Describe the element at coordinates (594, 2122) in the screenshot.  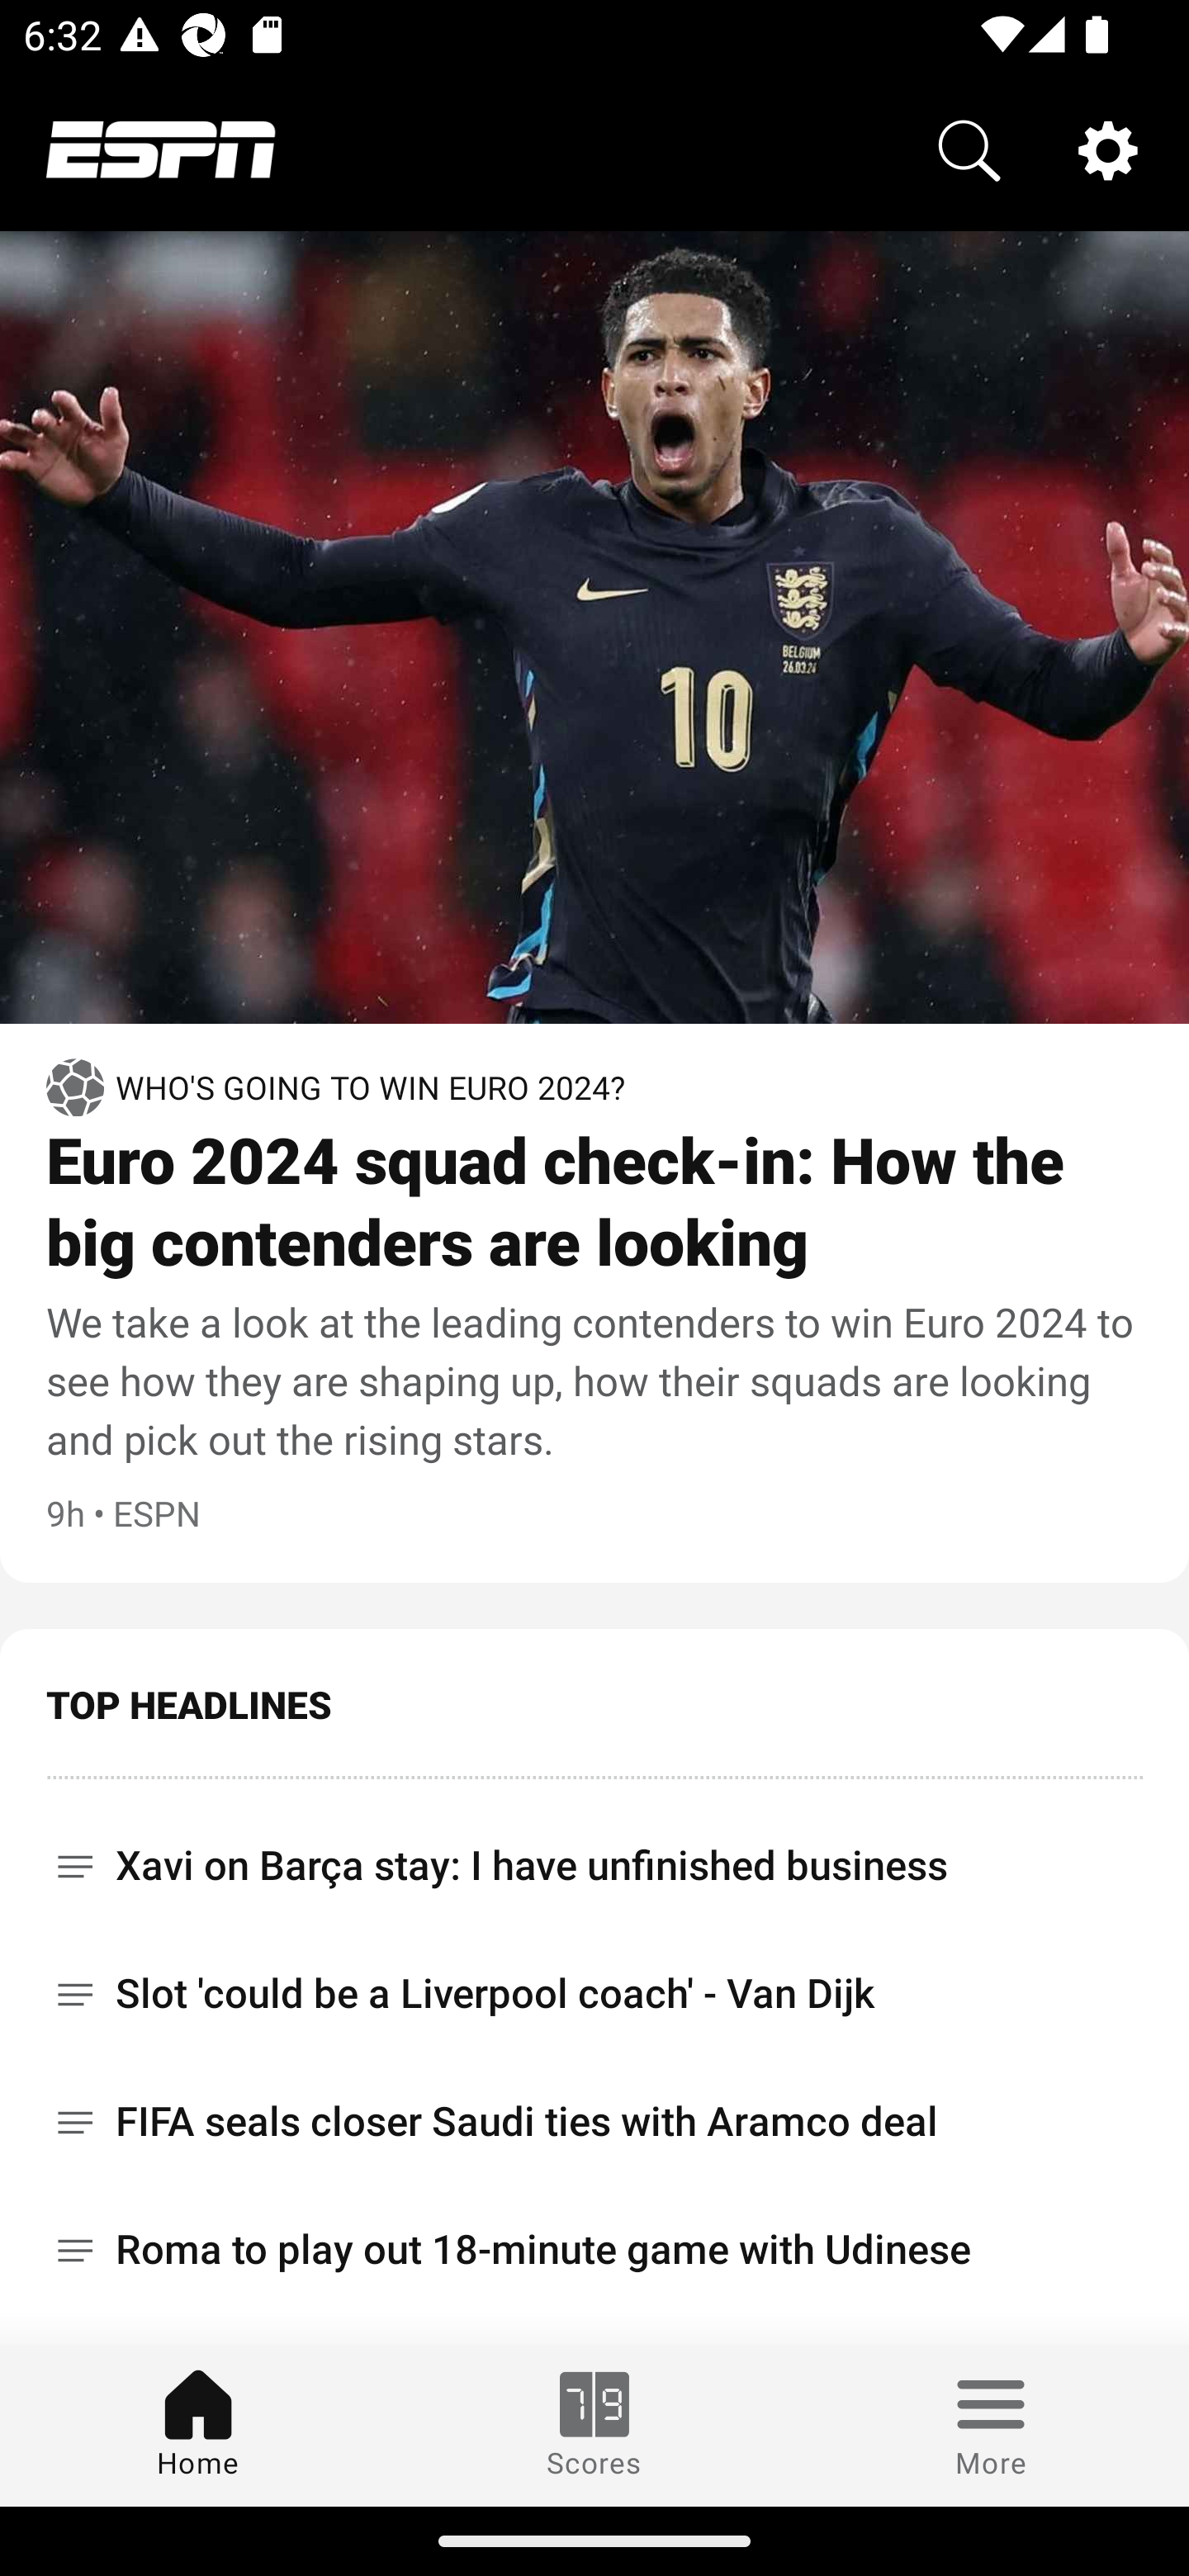
I see ` FIFA seals closer Saudi ties with Aramco deal` at that location.